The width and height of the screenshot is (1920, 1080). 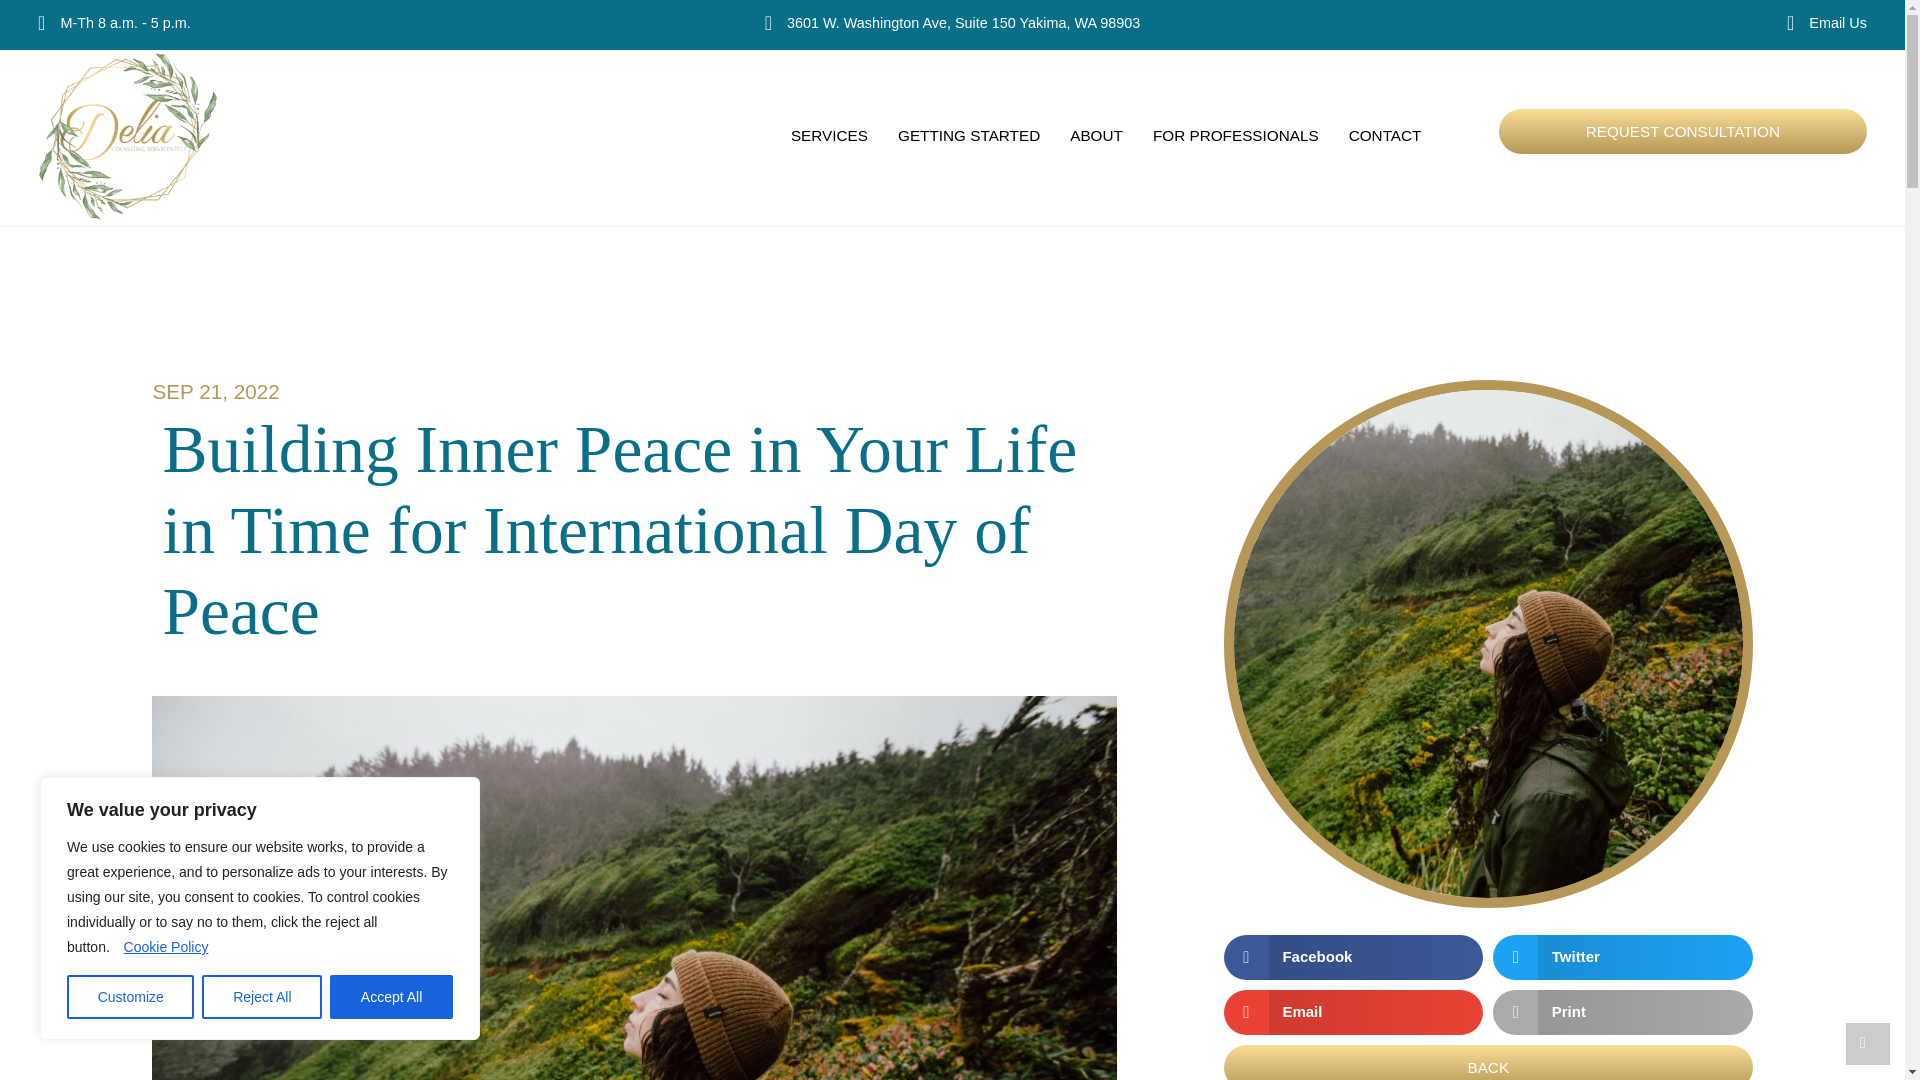 I want to click on Accept All, so click(x=392, y=997).